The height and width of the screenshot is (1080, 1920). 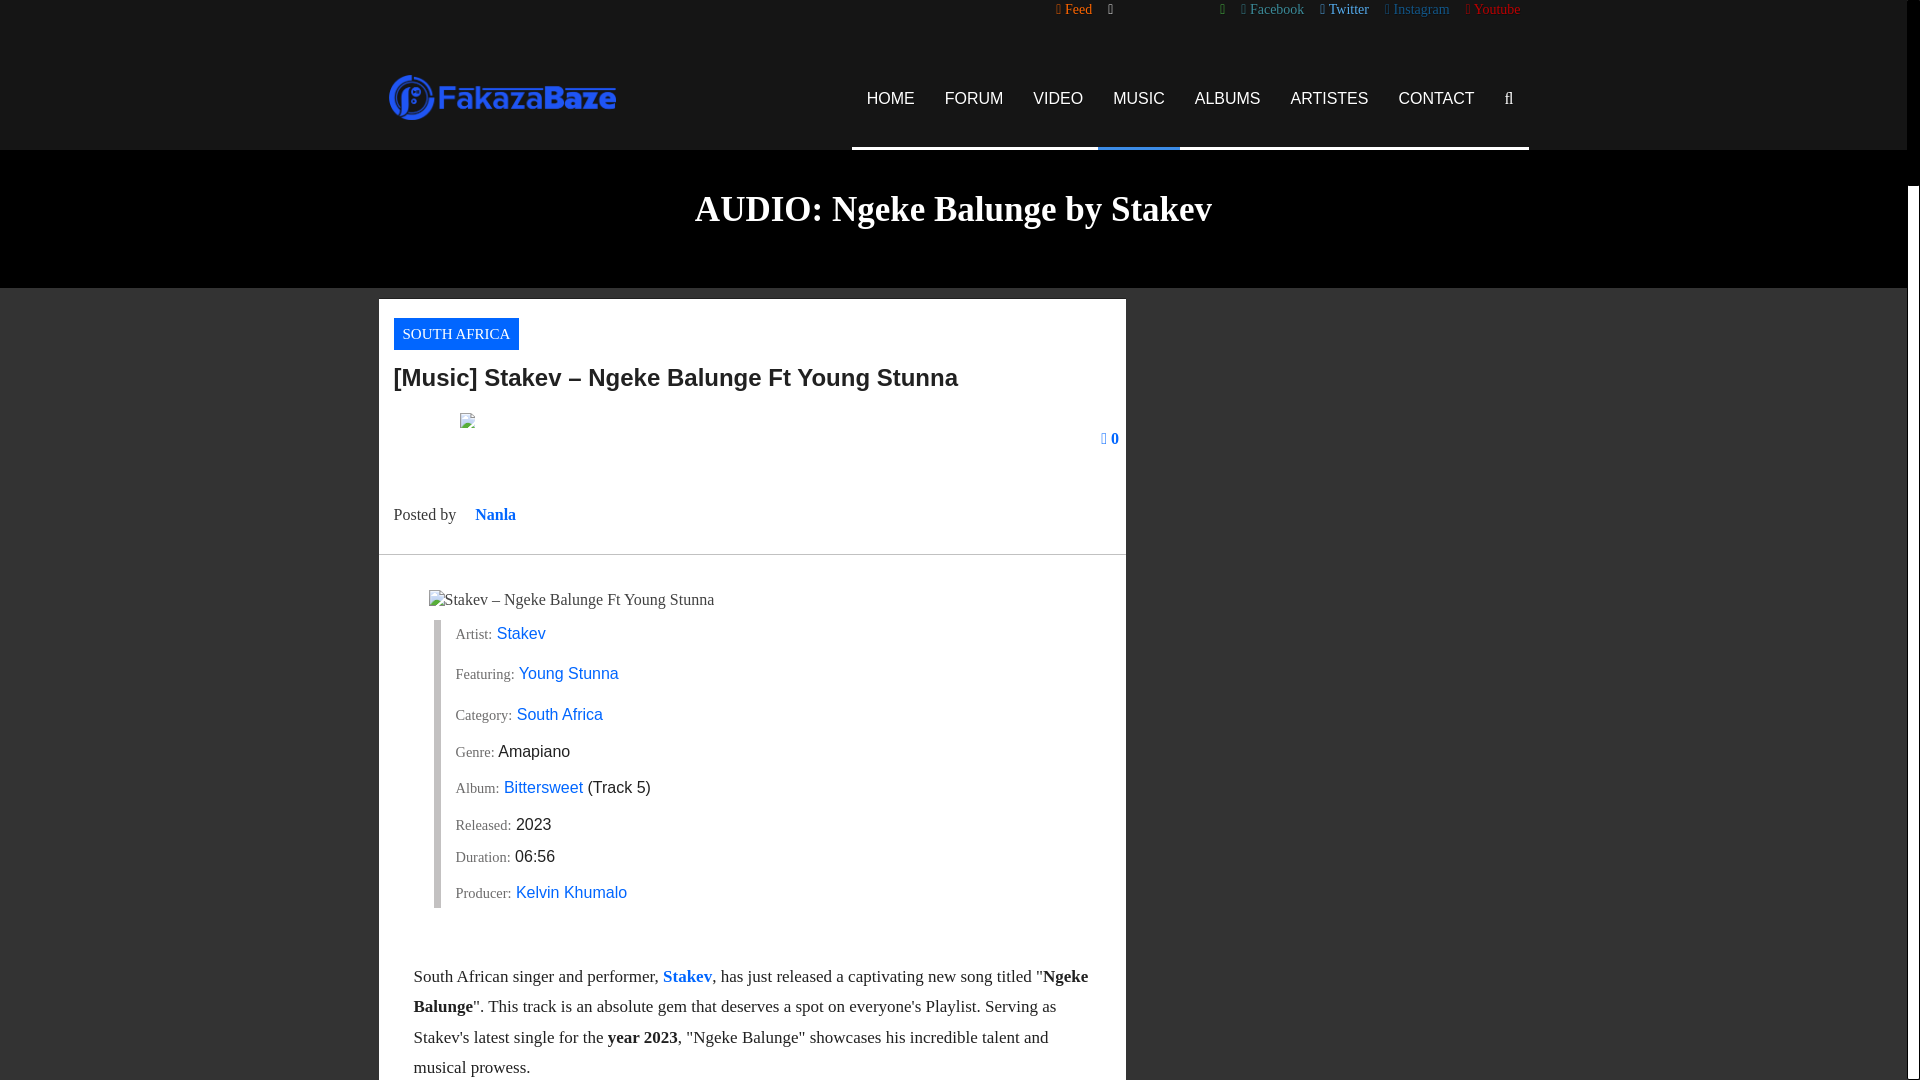 I want to click on ALBUMS, so click(x=1228, y=98).